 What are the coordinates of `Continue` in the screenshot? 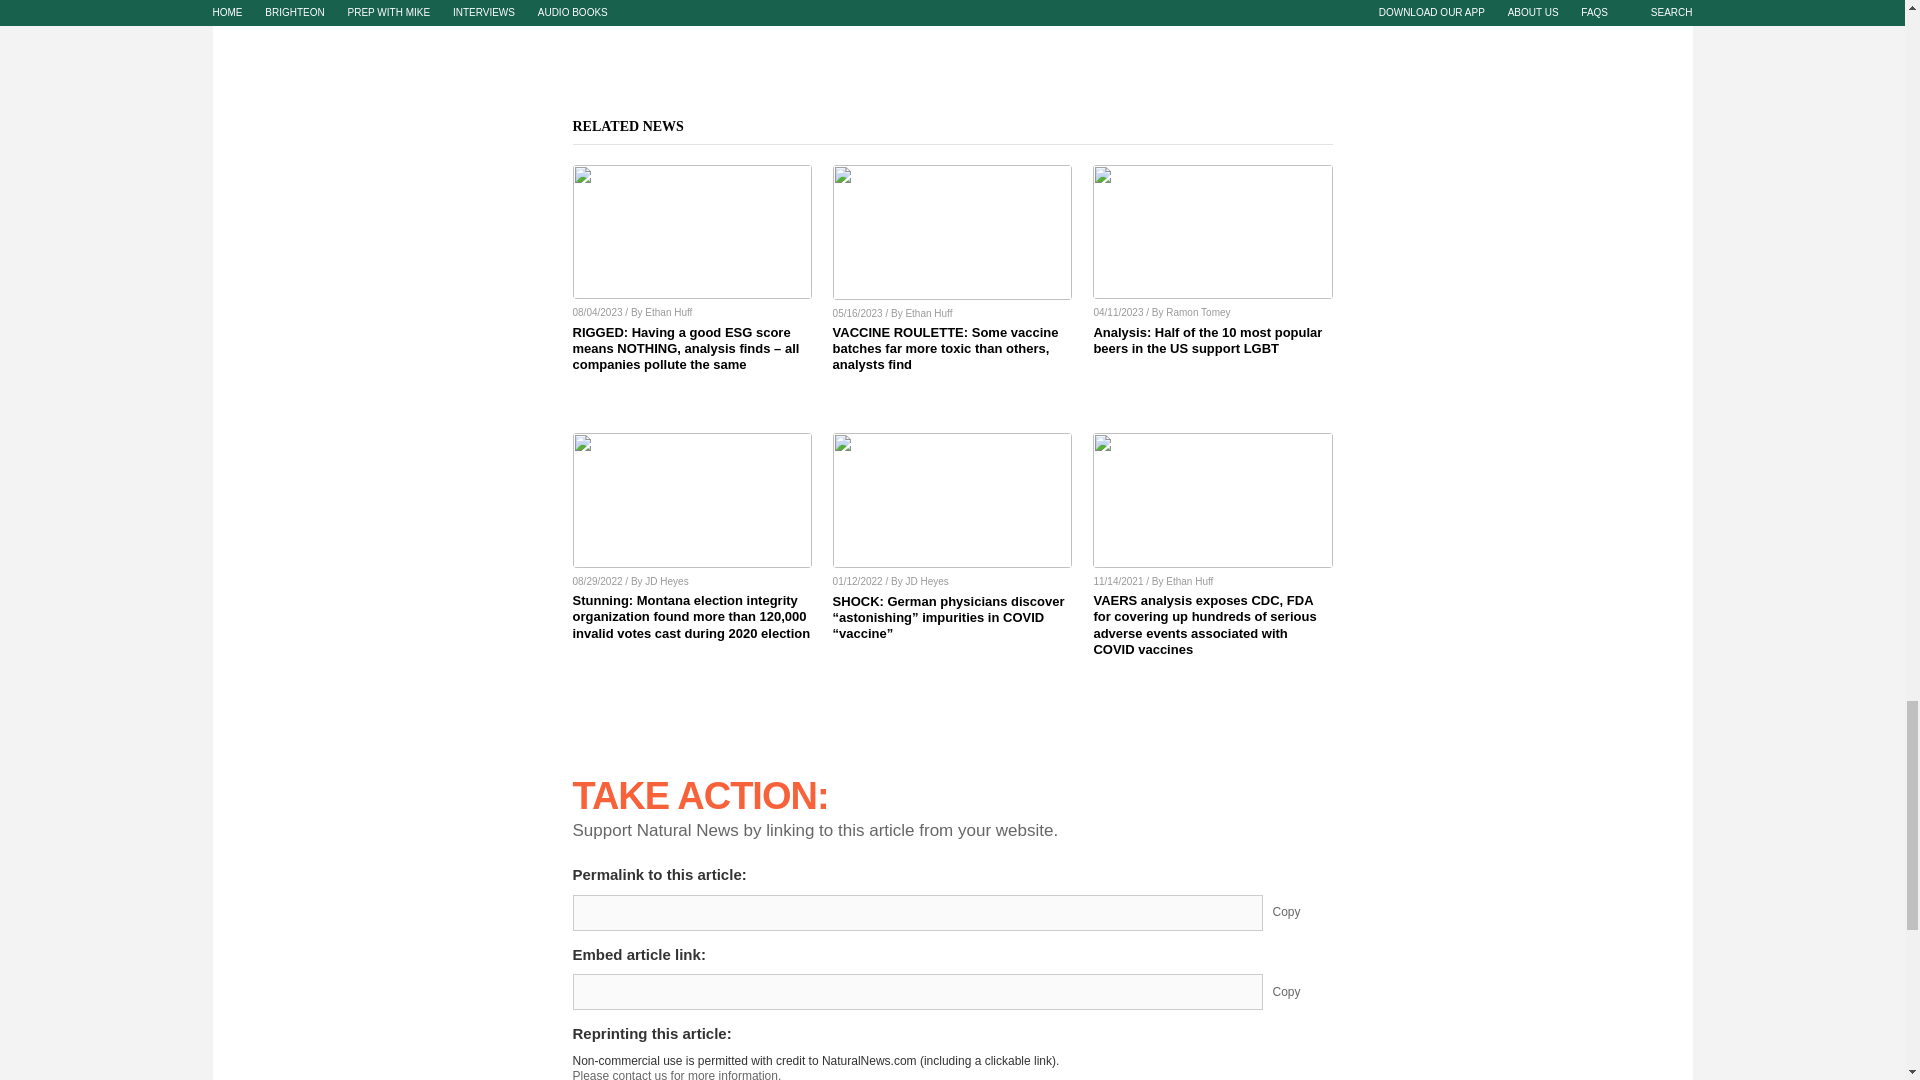 It's located at (605, 975).